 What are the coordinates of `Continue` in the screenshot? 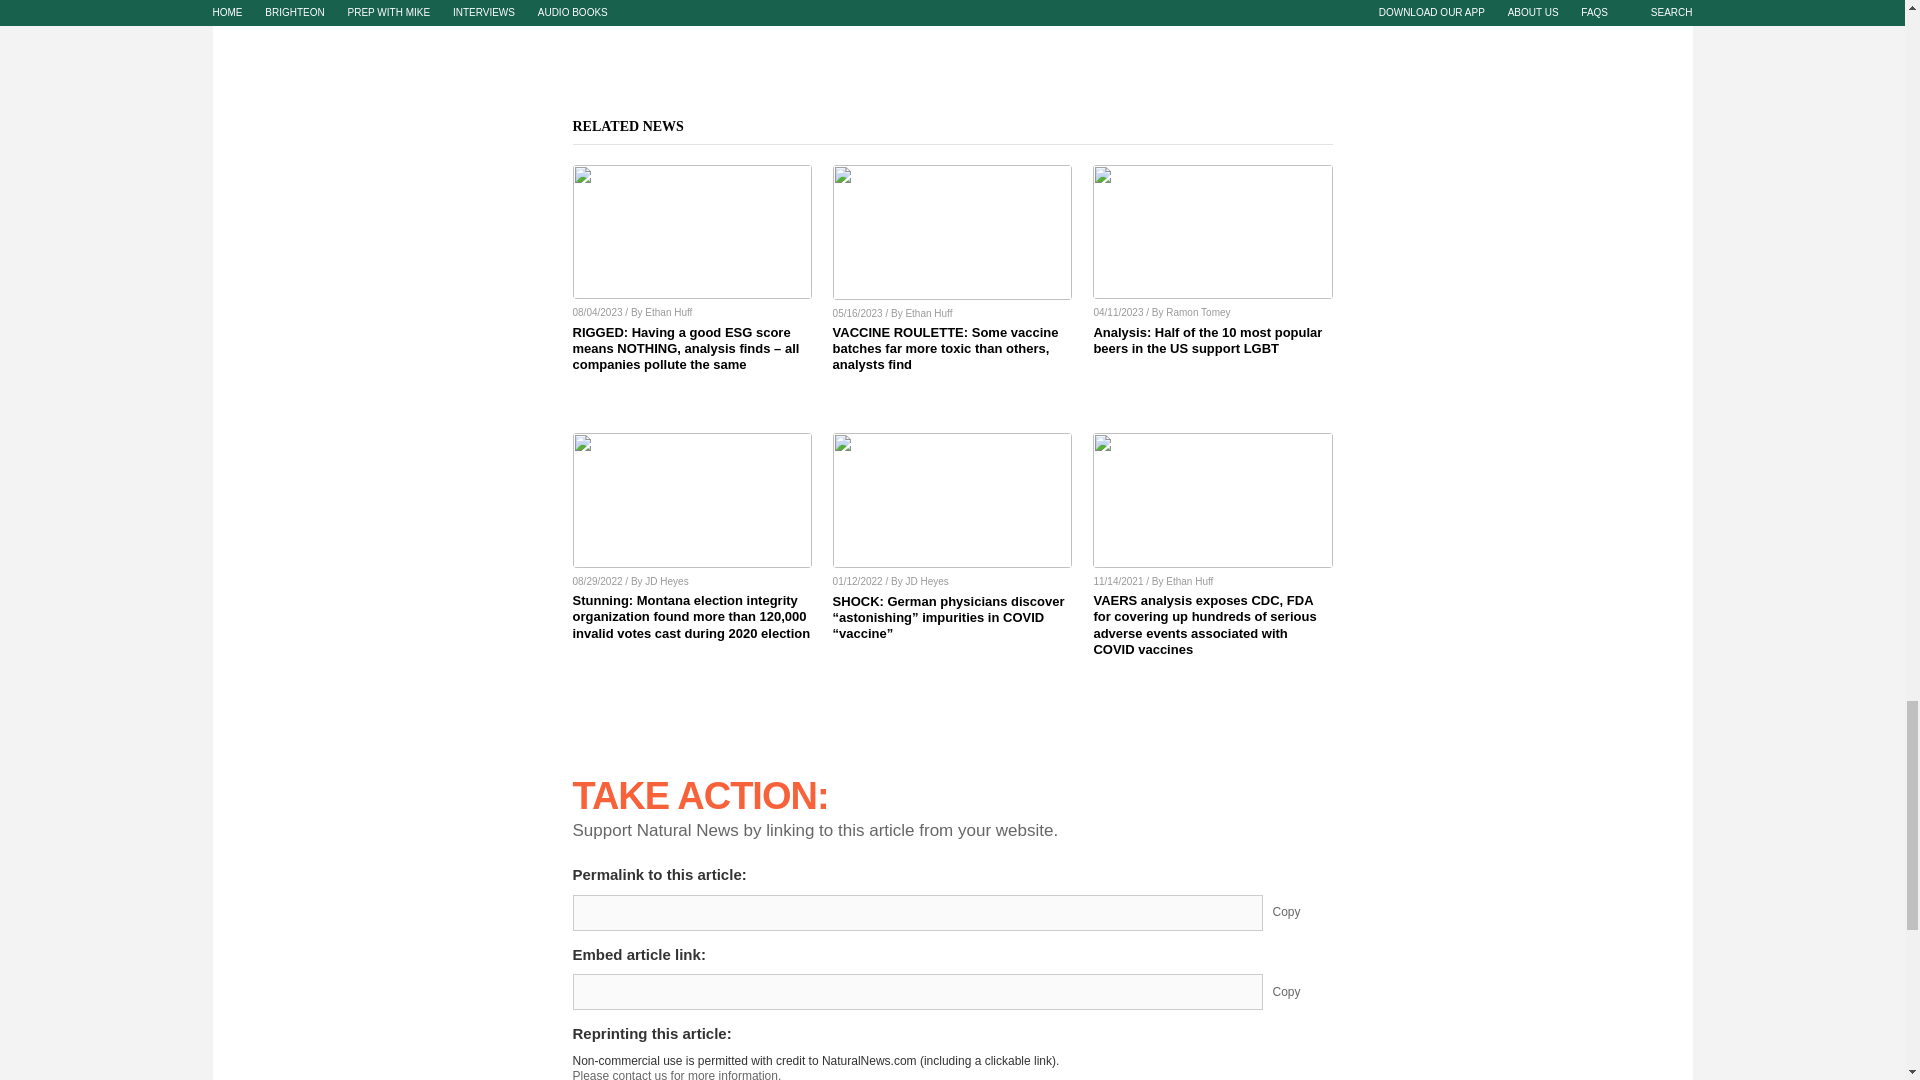 It's located at (605, 975).